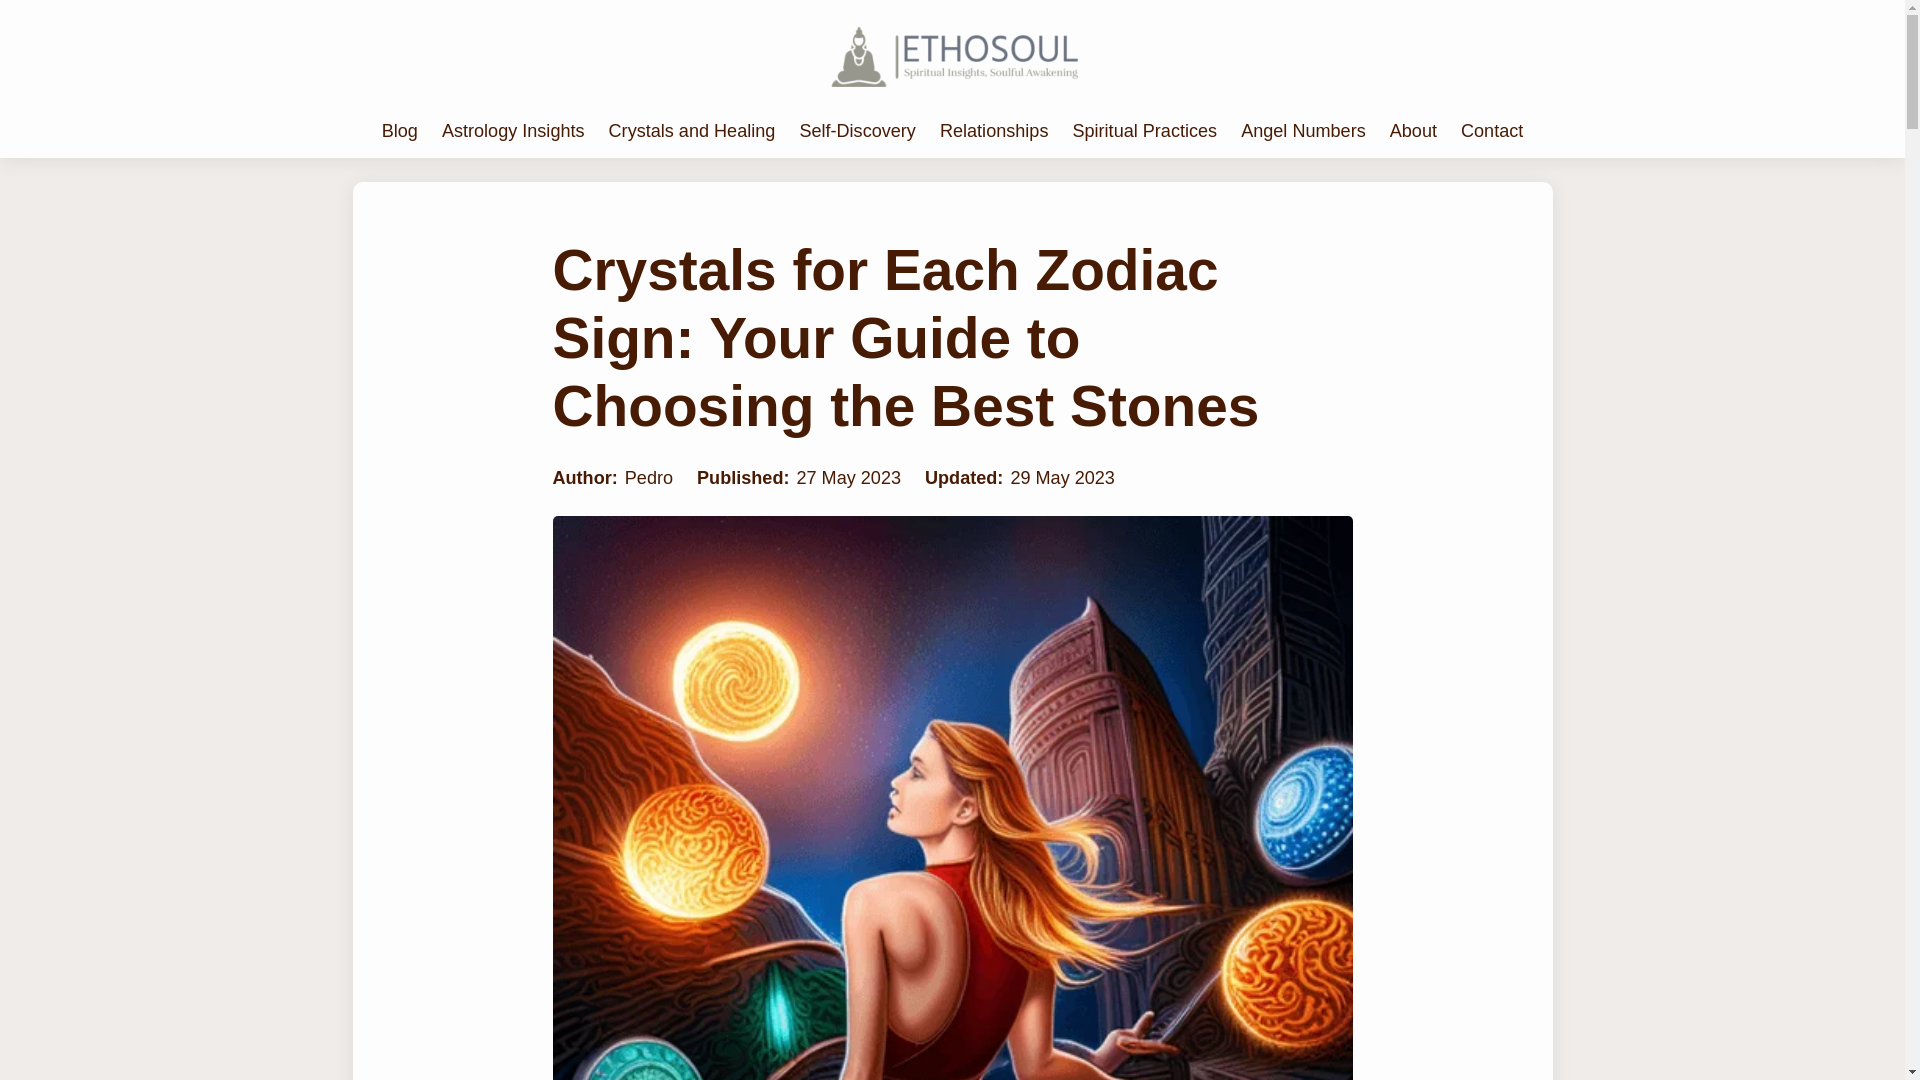  I want to click on Relationships, so click(994, 130).